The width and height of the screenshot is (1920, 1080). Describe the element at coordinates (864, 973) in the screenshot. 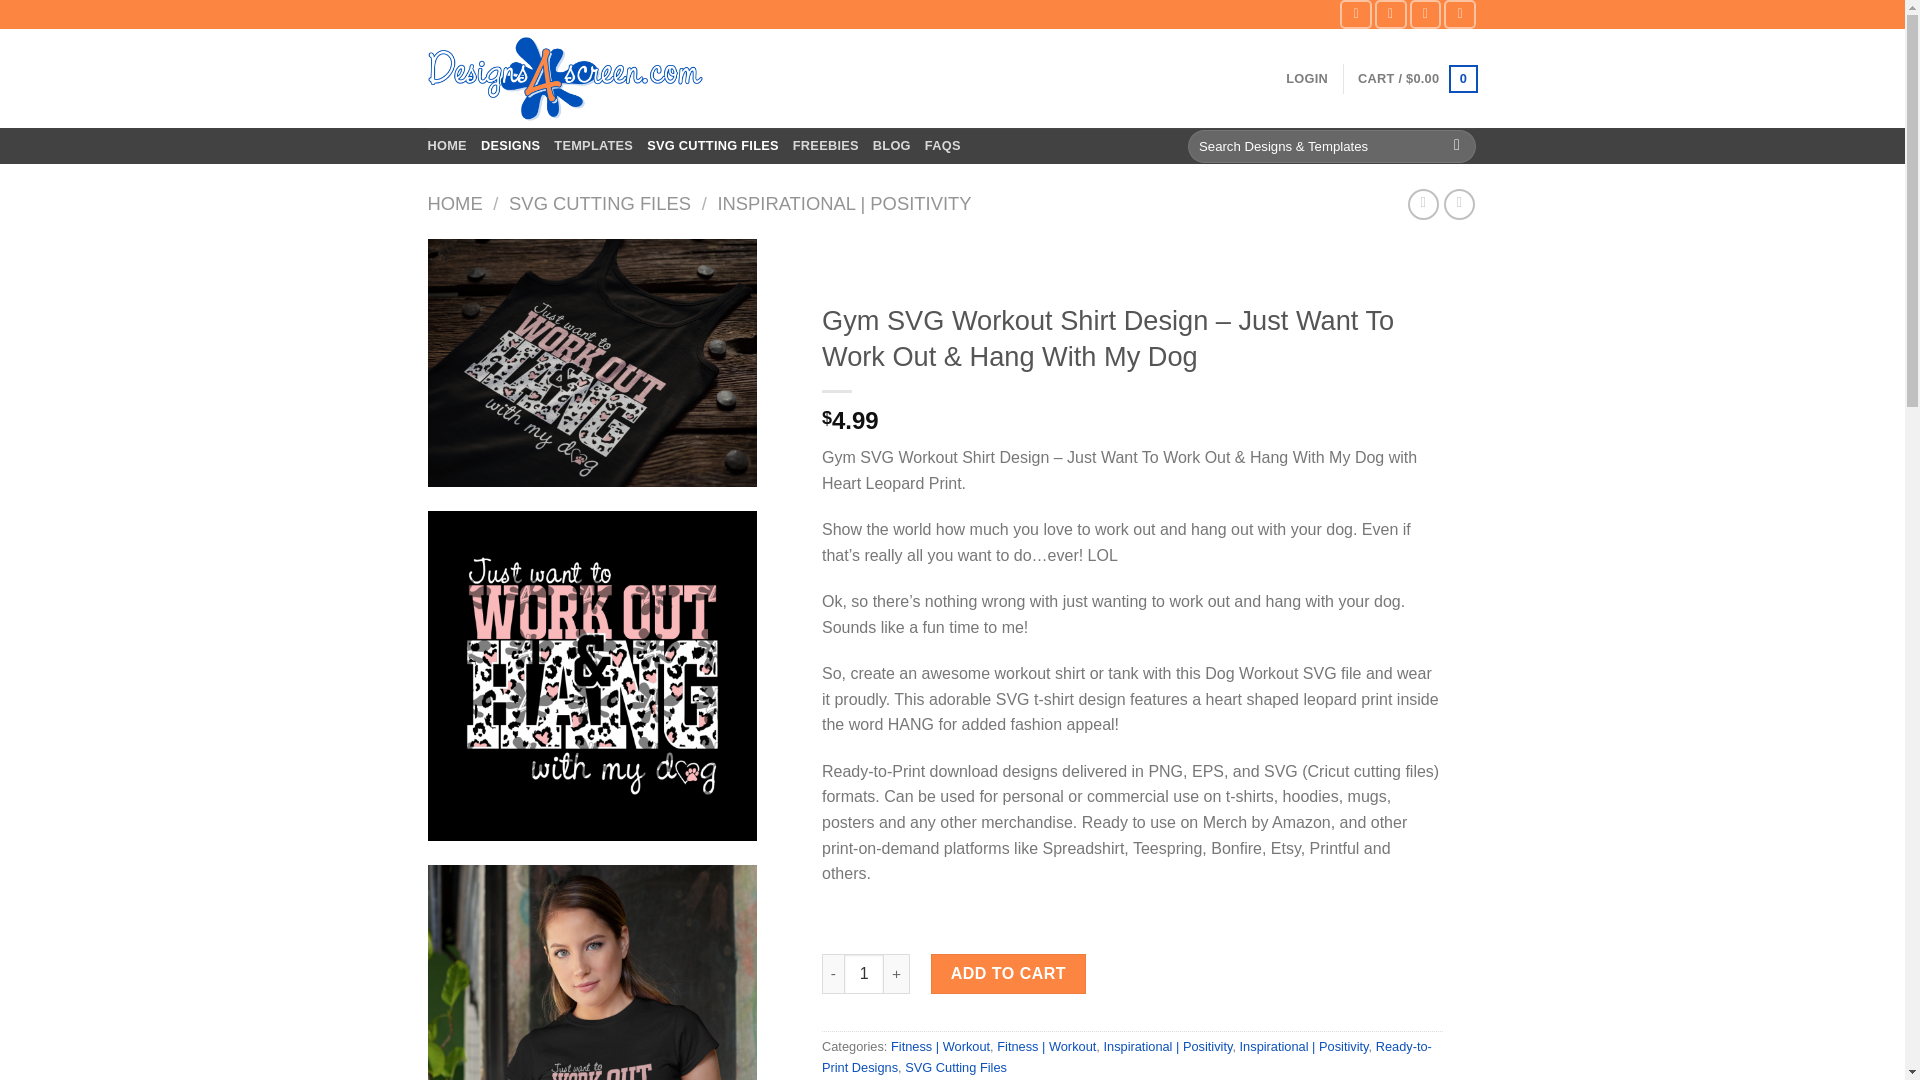

I see `1` at that location.